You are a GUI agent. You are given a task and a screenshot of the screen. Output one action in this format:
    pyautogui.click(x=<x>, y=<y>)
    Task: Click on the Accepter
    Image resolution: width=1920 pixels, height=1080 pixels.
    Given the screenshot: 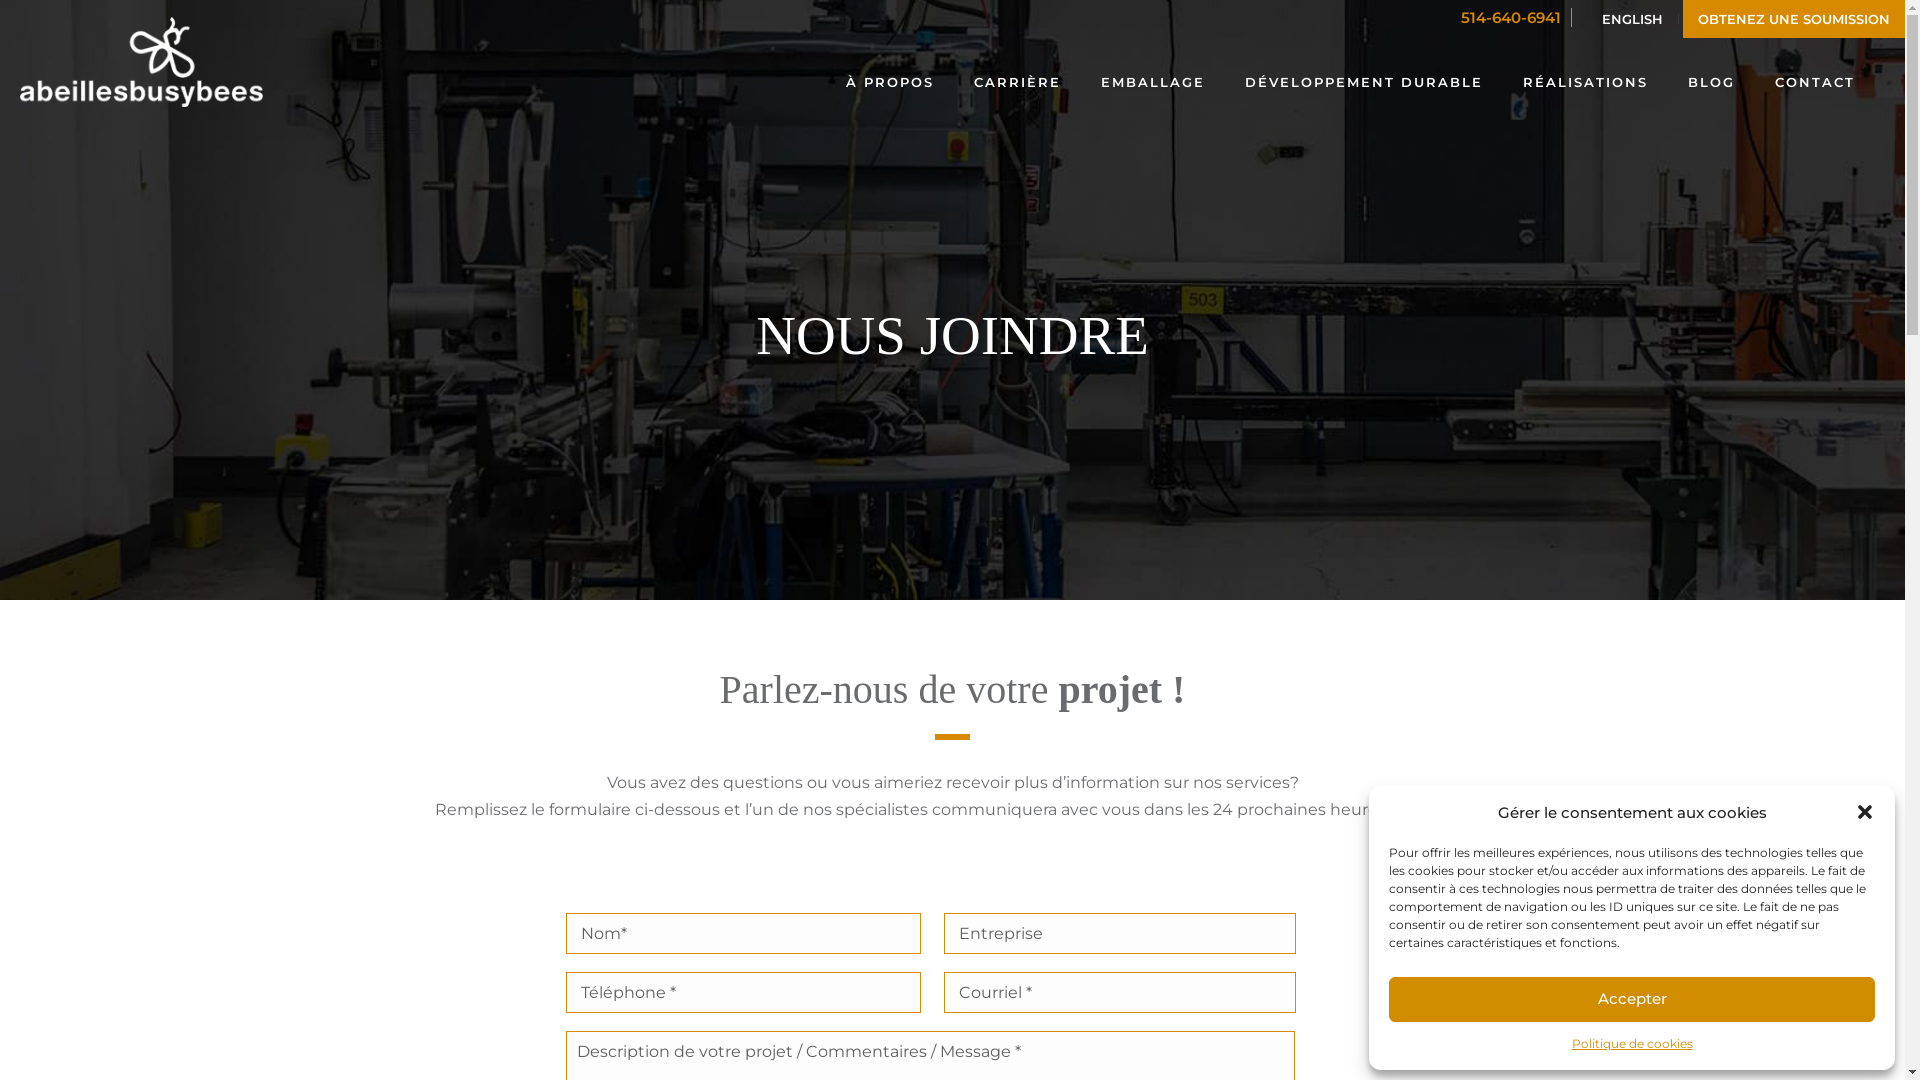 What is the action you would take?
    pyautogui.click(x=1632, y=1000)
    